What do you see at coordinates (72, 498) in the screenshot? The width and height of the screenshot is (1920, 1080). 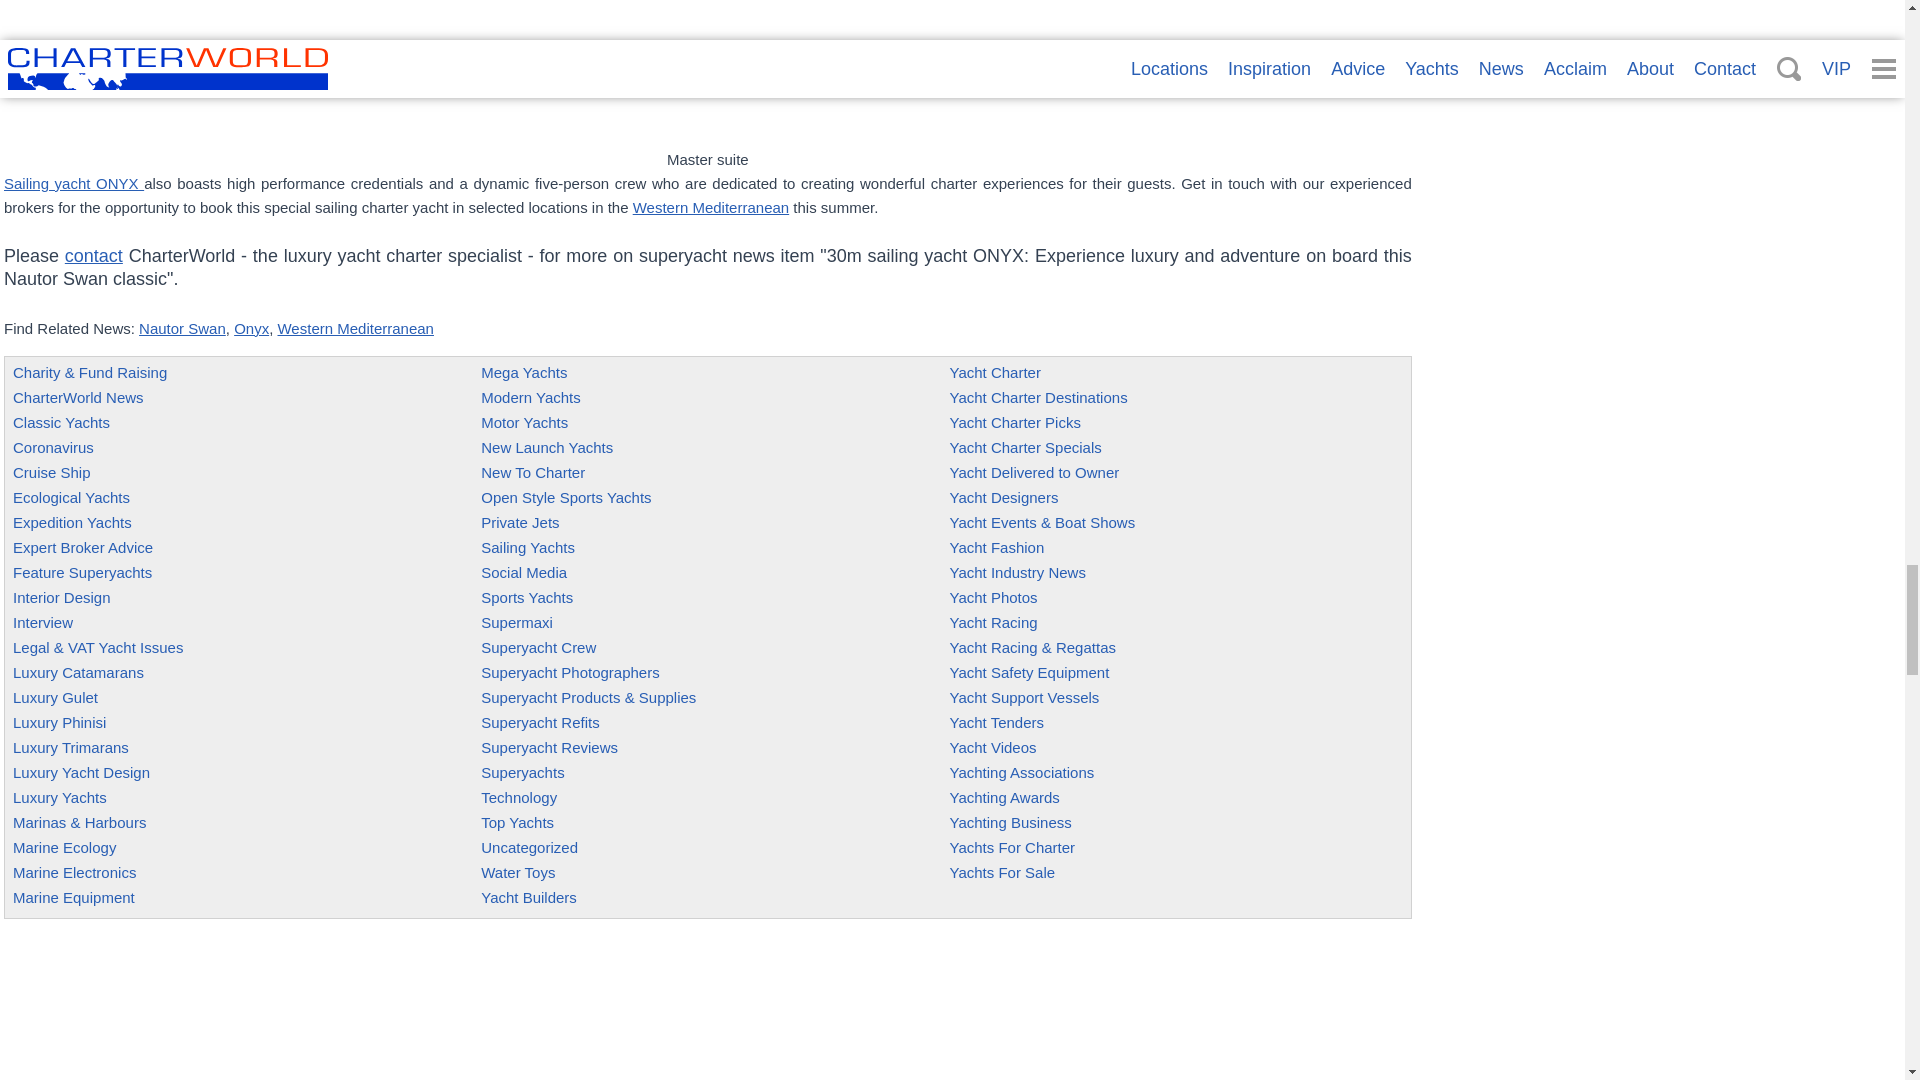 I see `Ecological Yachts` at bounding box center [72, 498].